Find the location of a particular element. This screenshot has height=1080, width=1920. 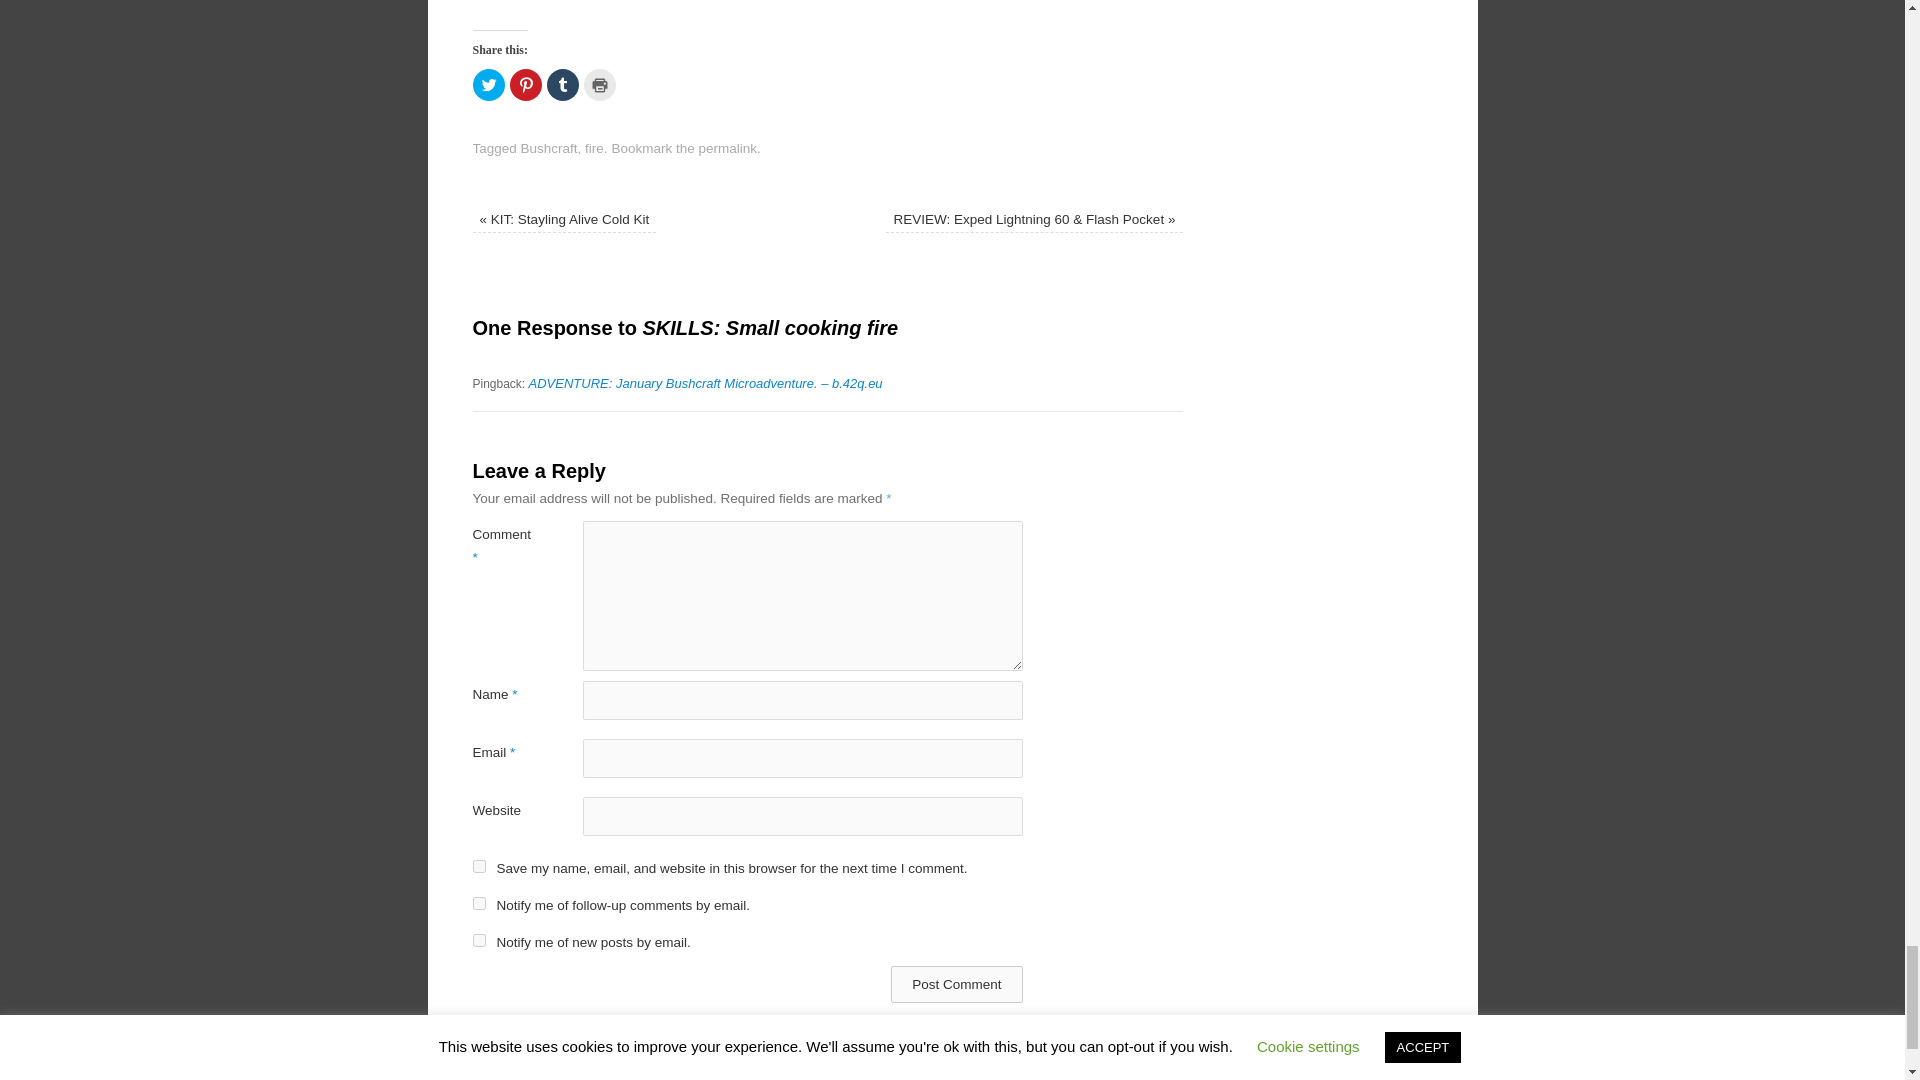

Click to share on Twitter is located at coordinates (488, 85).